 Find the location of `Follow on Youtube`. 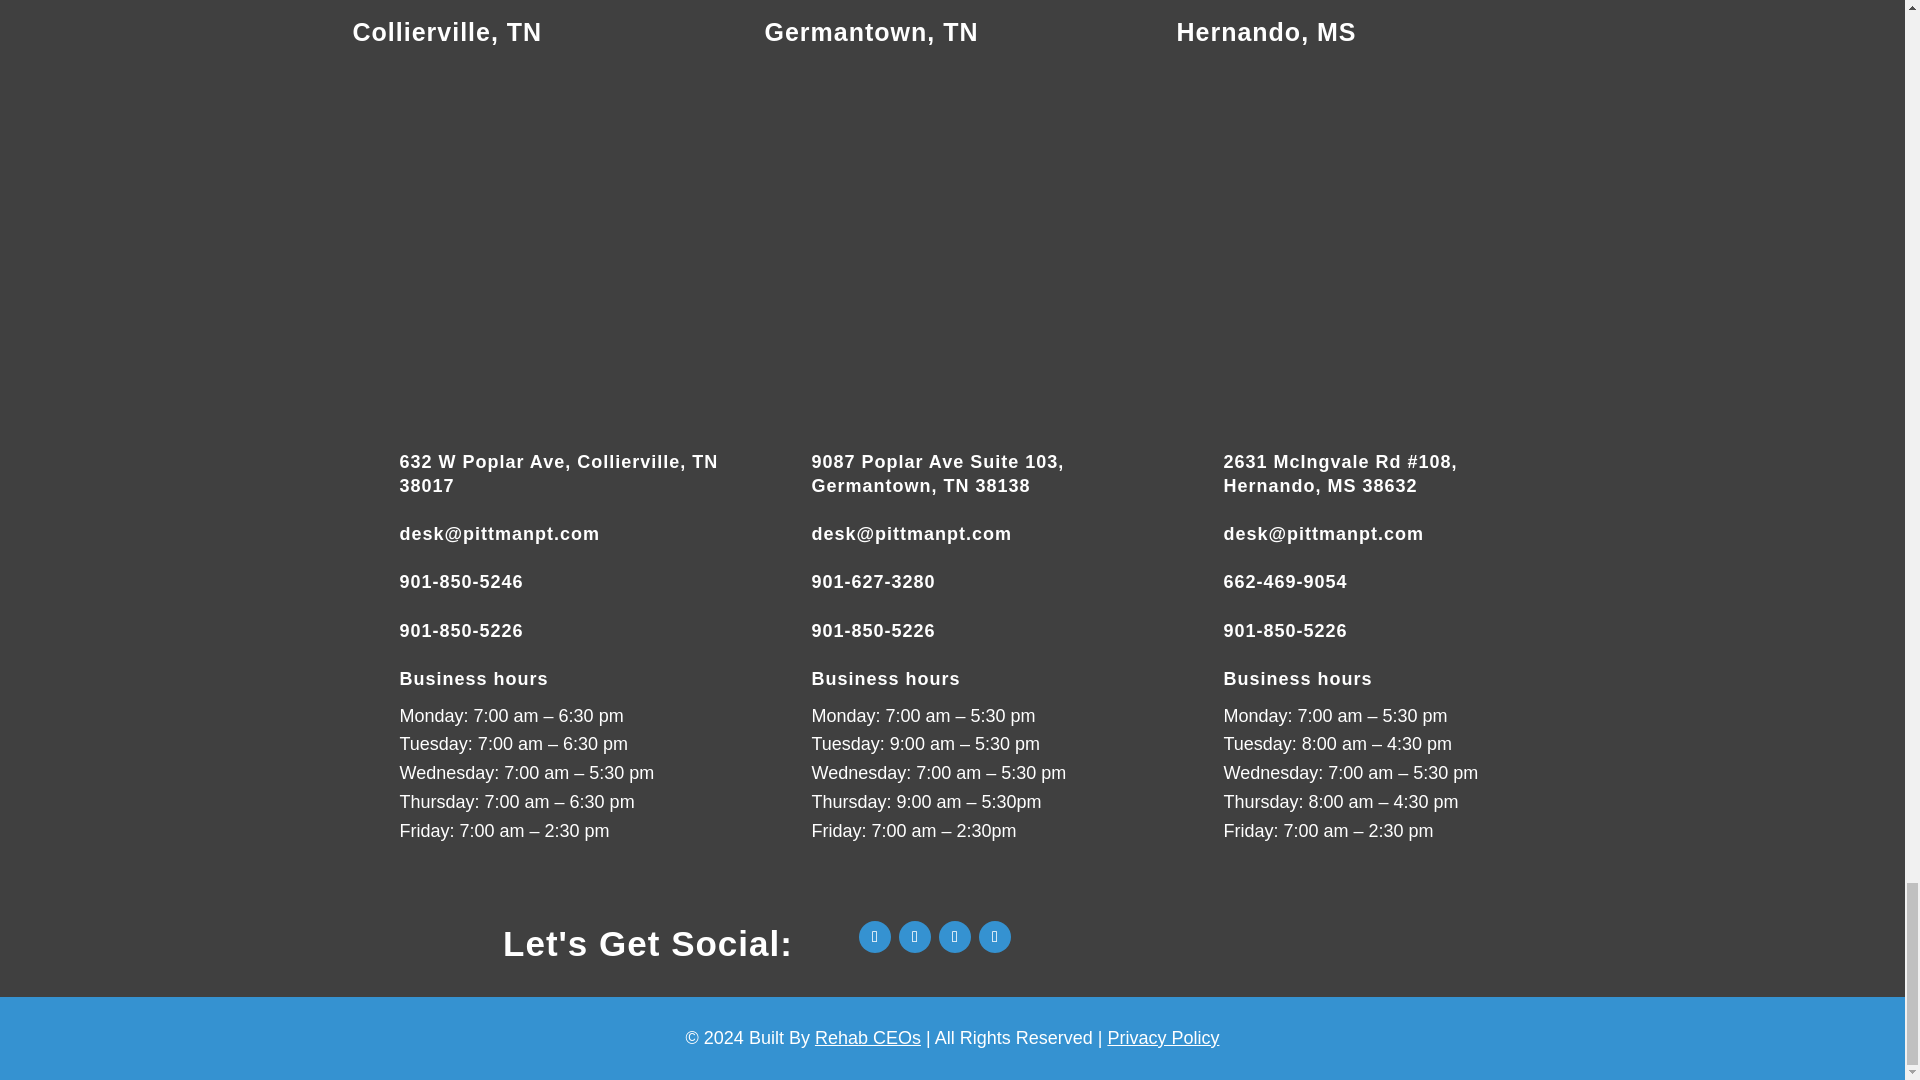

Follow on Youtube is located at coordinates (954, 936).